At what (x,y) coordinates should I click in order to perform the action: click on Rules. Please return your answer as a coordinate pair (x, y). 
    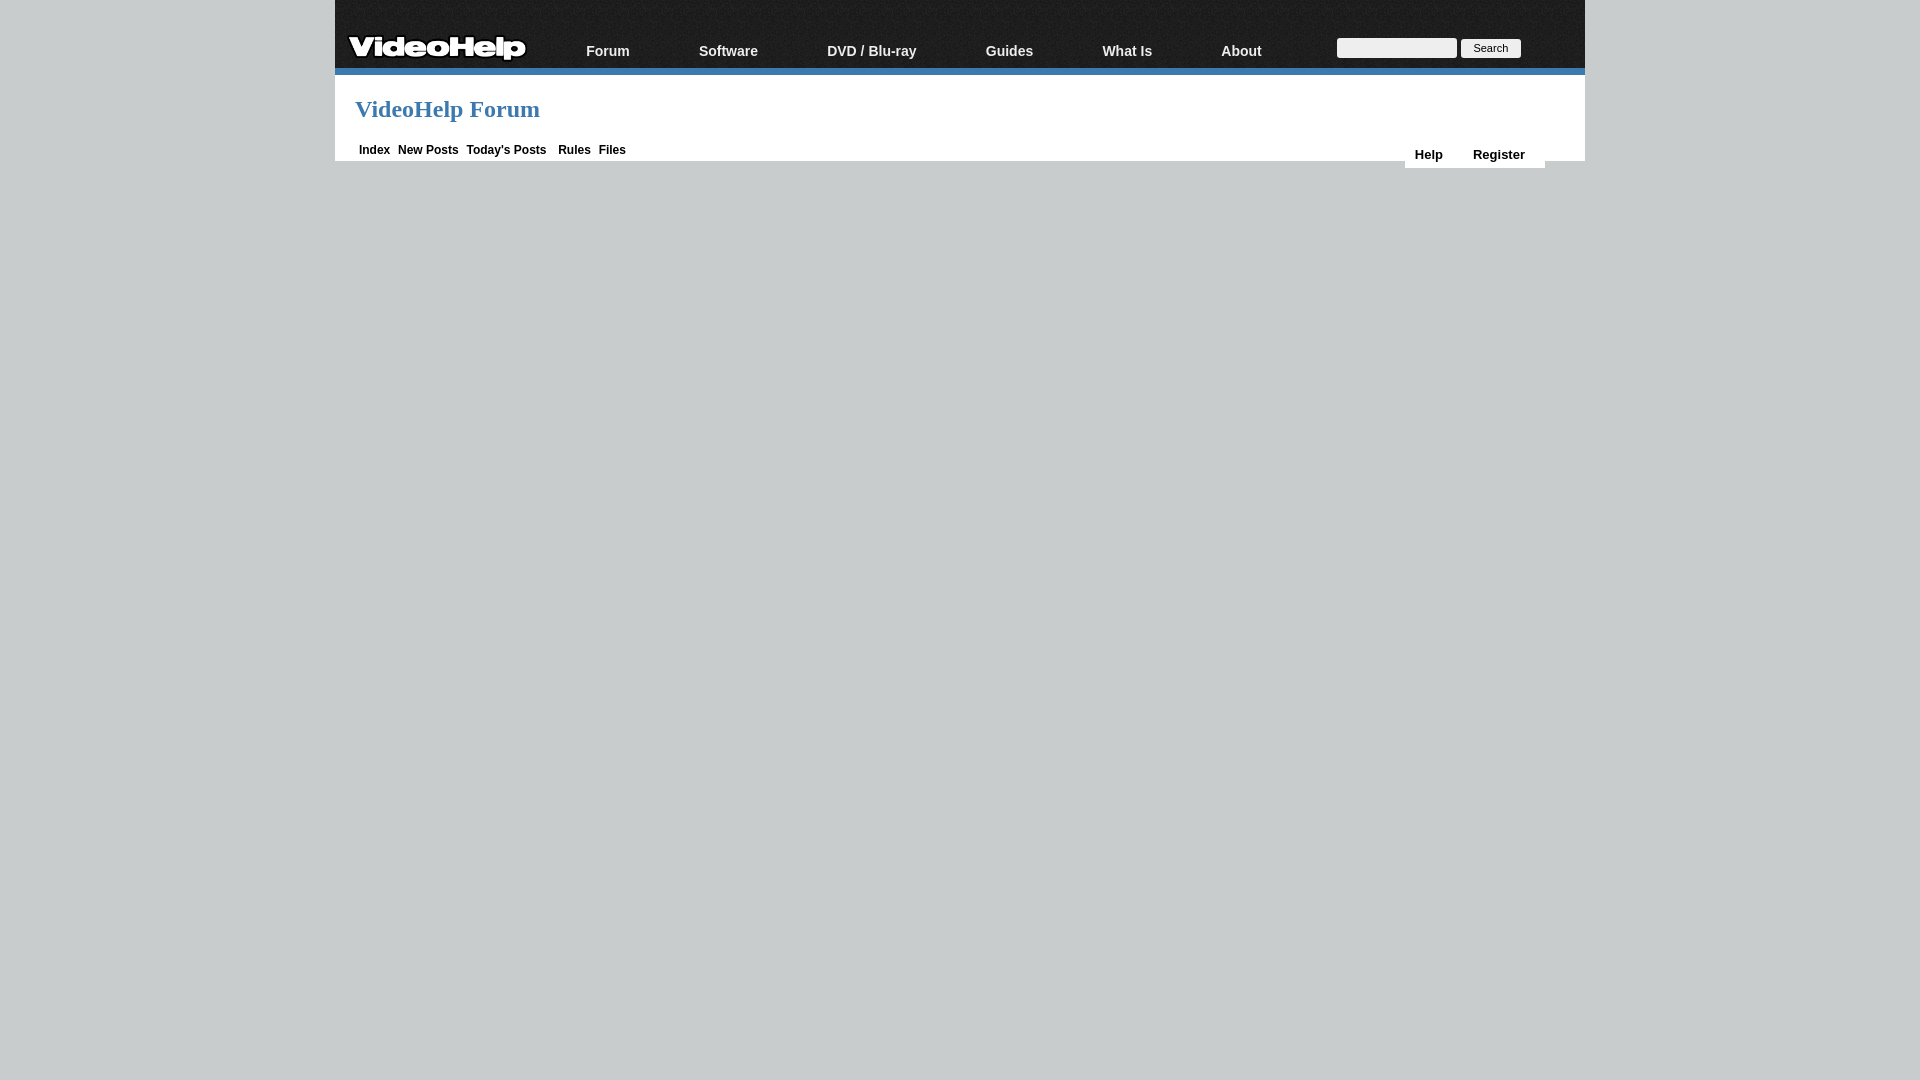
    Looking at the image, I should click on (574, 149).